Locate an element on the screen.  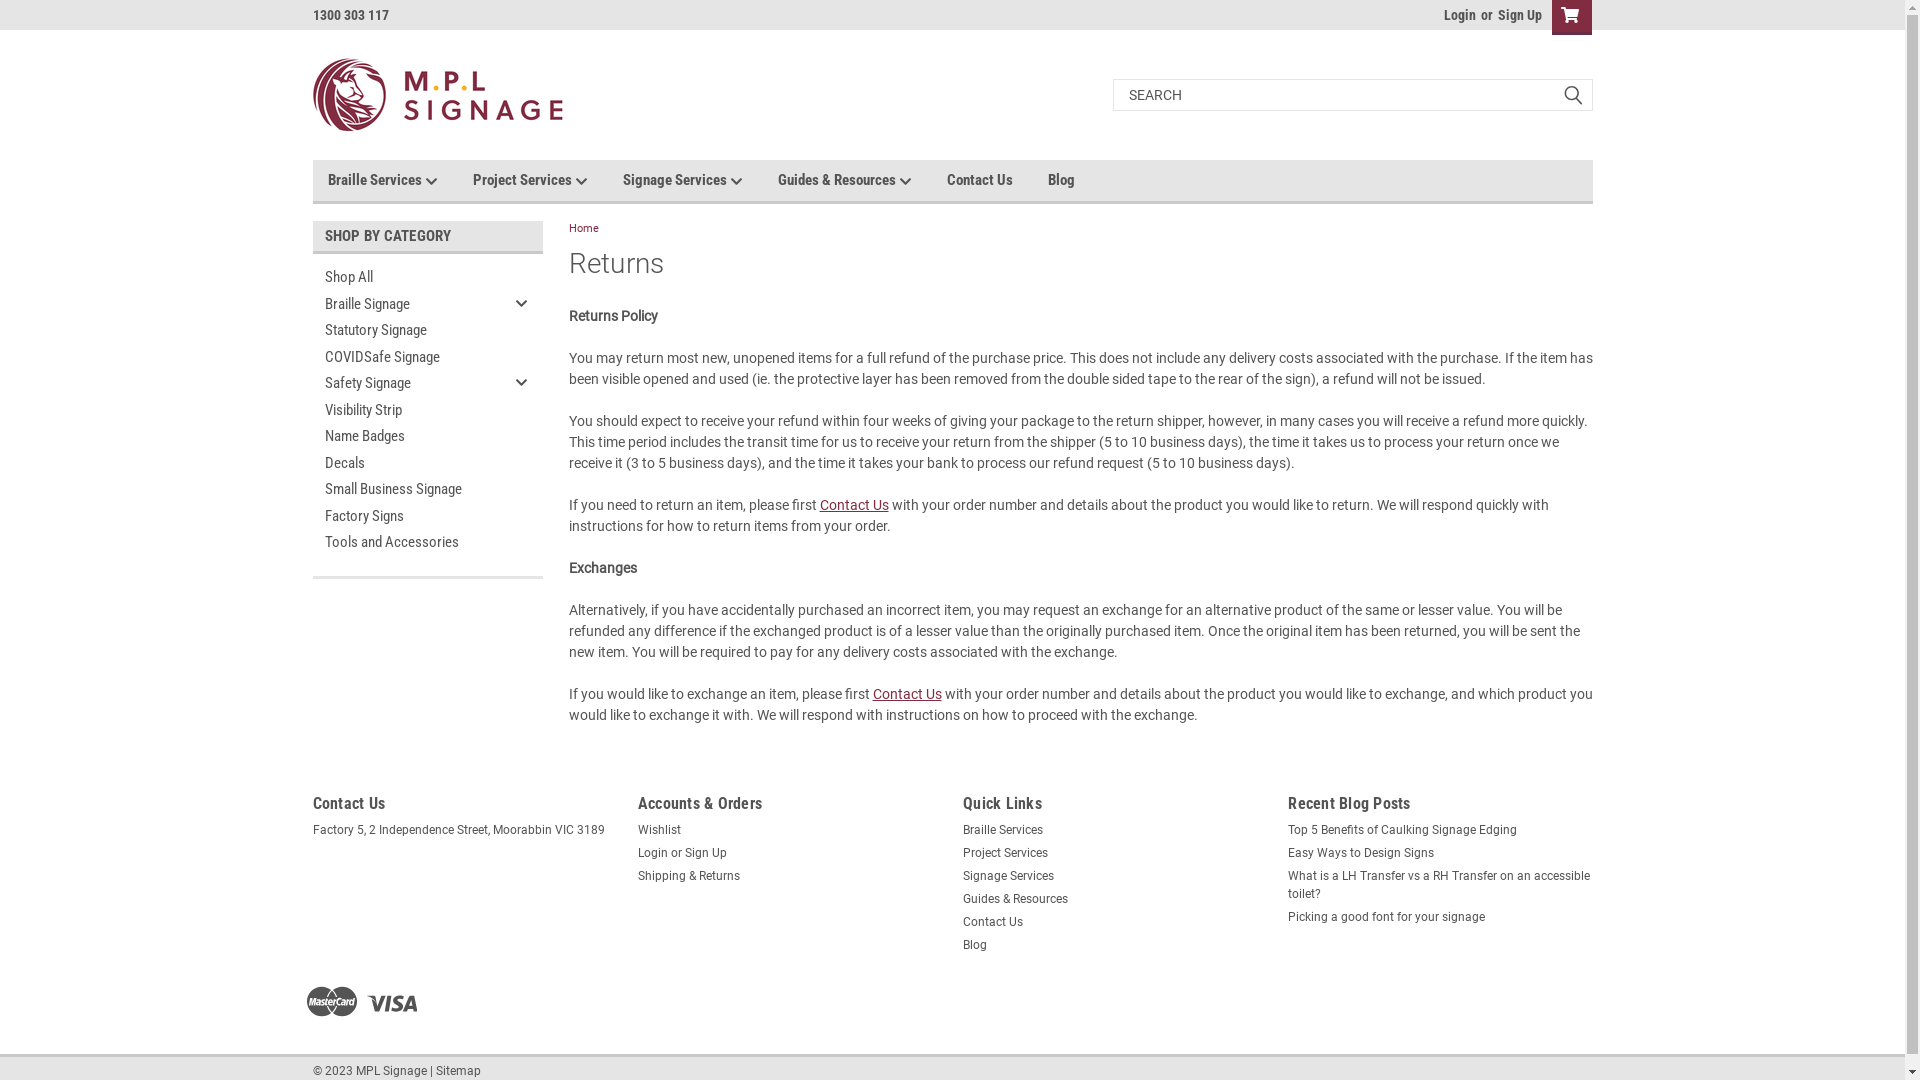
Signage Services is located at coordinates (1008, 875).